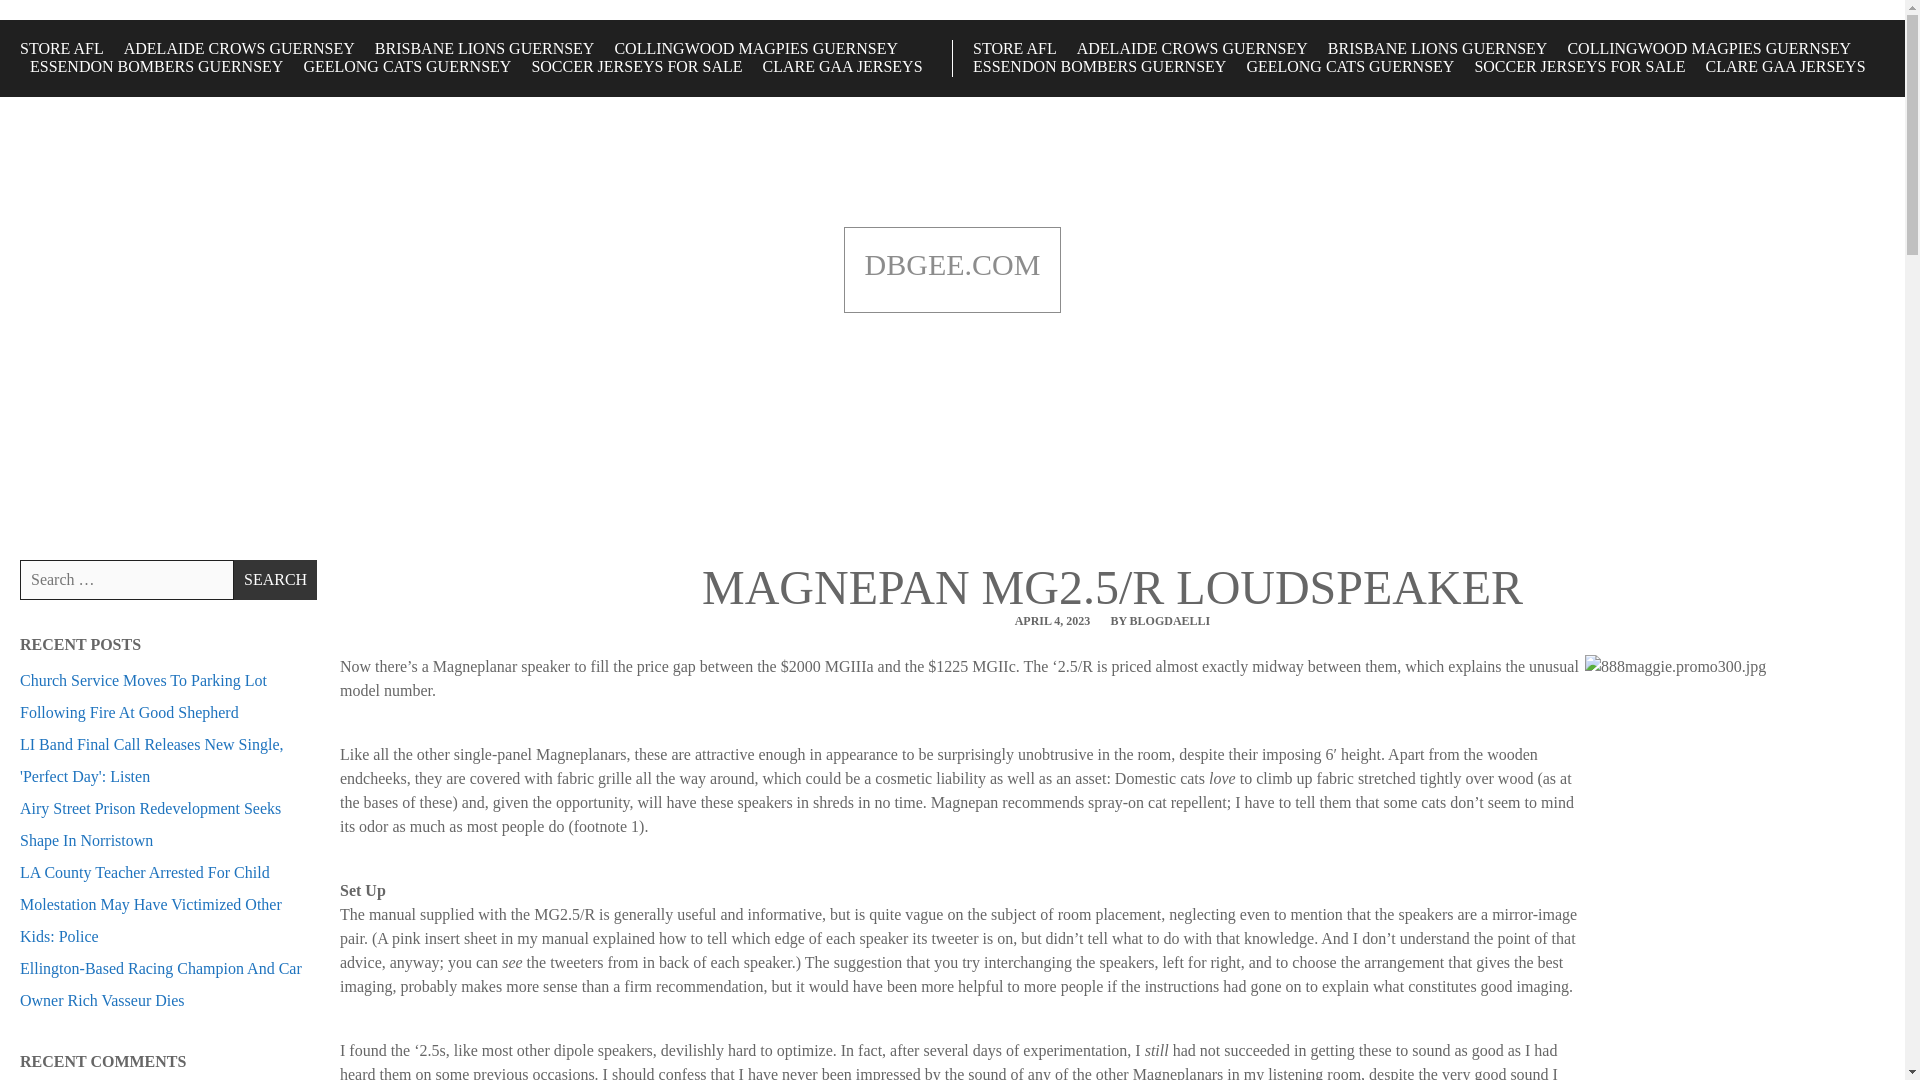 The width and height of the screenshot is (1920, 1080). Describe the element at coordinates (1786, 66) in the screenshot. I see `CLARE GAA JERSEYS` at that location.